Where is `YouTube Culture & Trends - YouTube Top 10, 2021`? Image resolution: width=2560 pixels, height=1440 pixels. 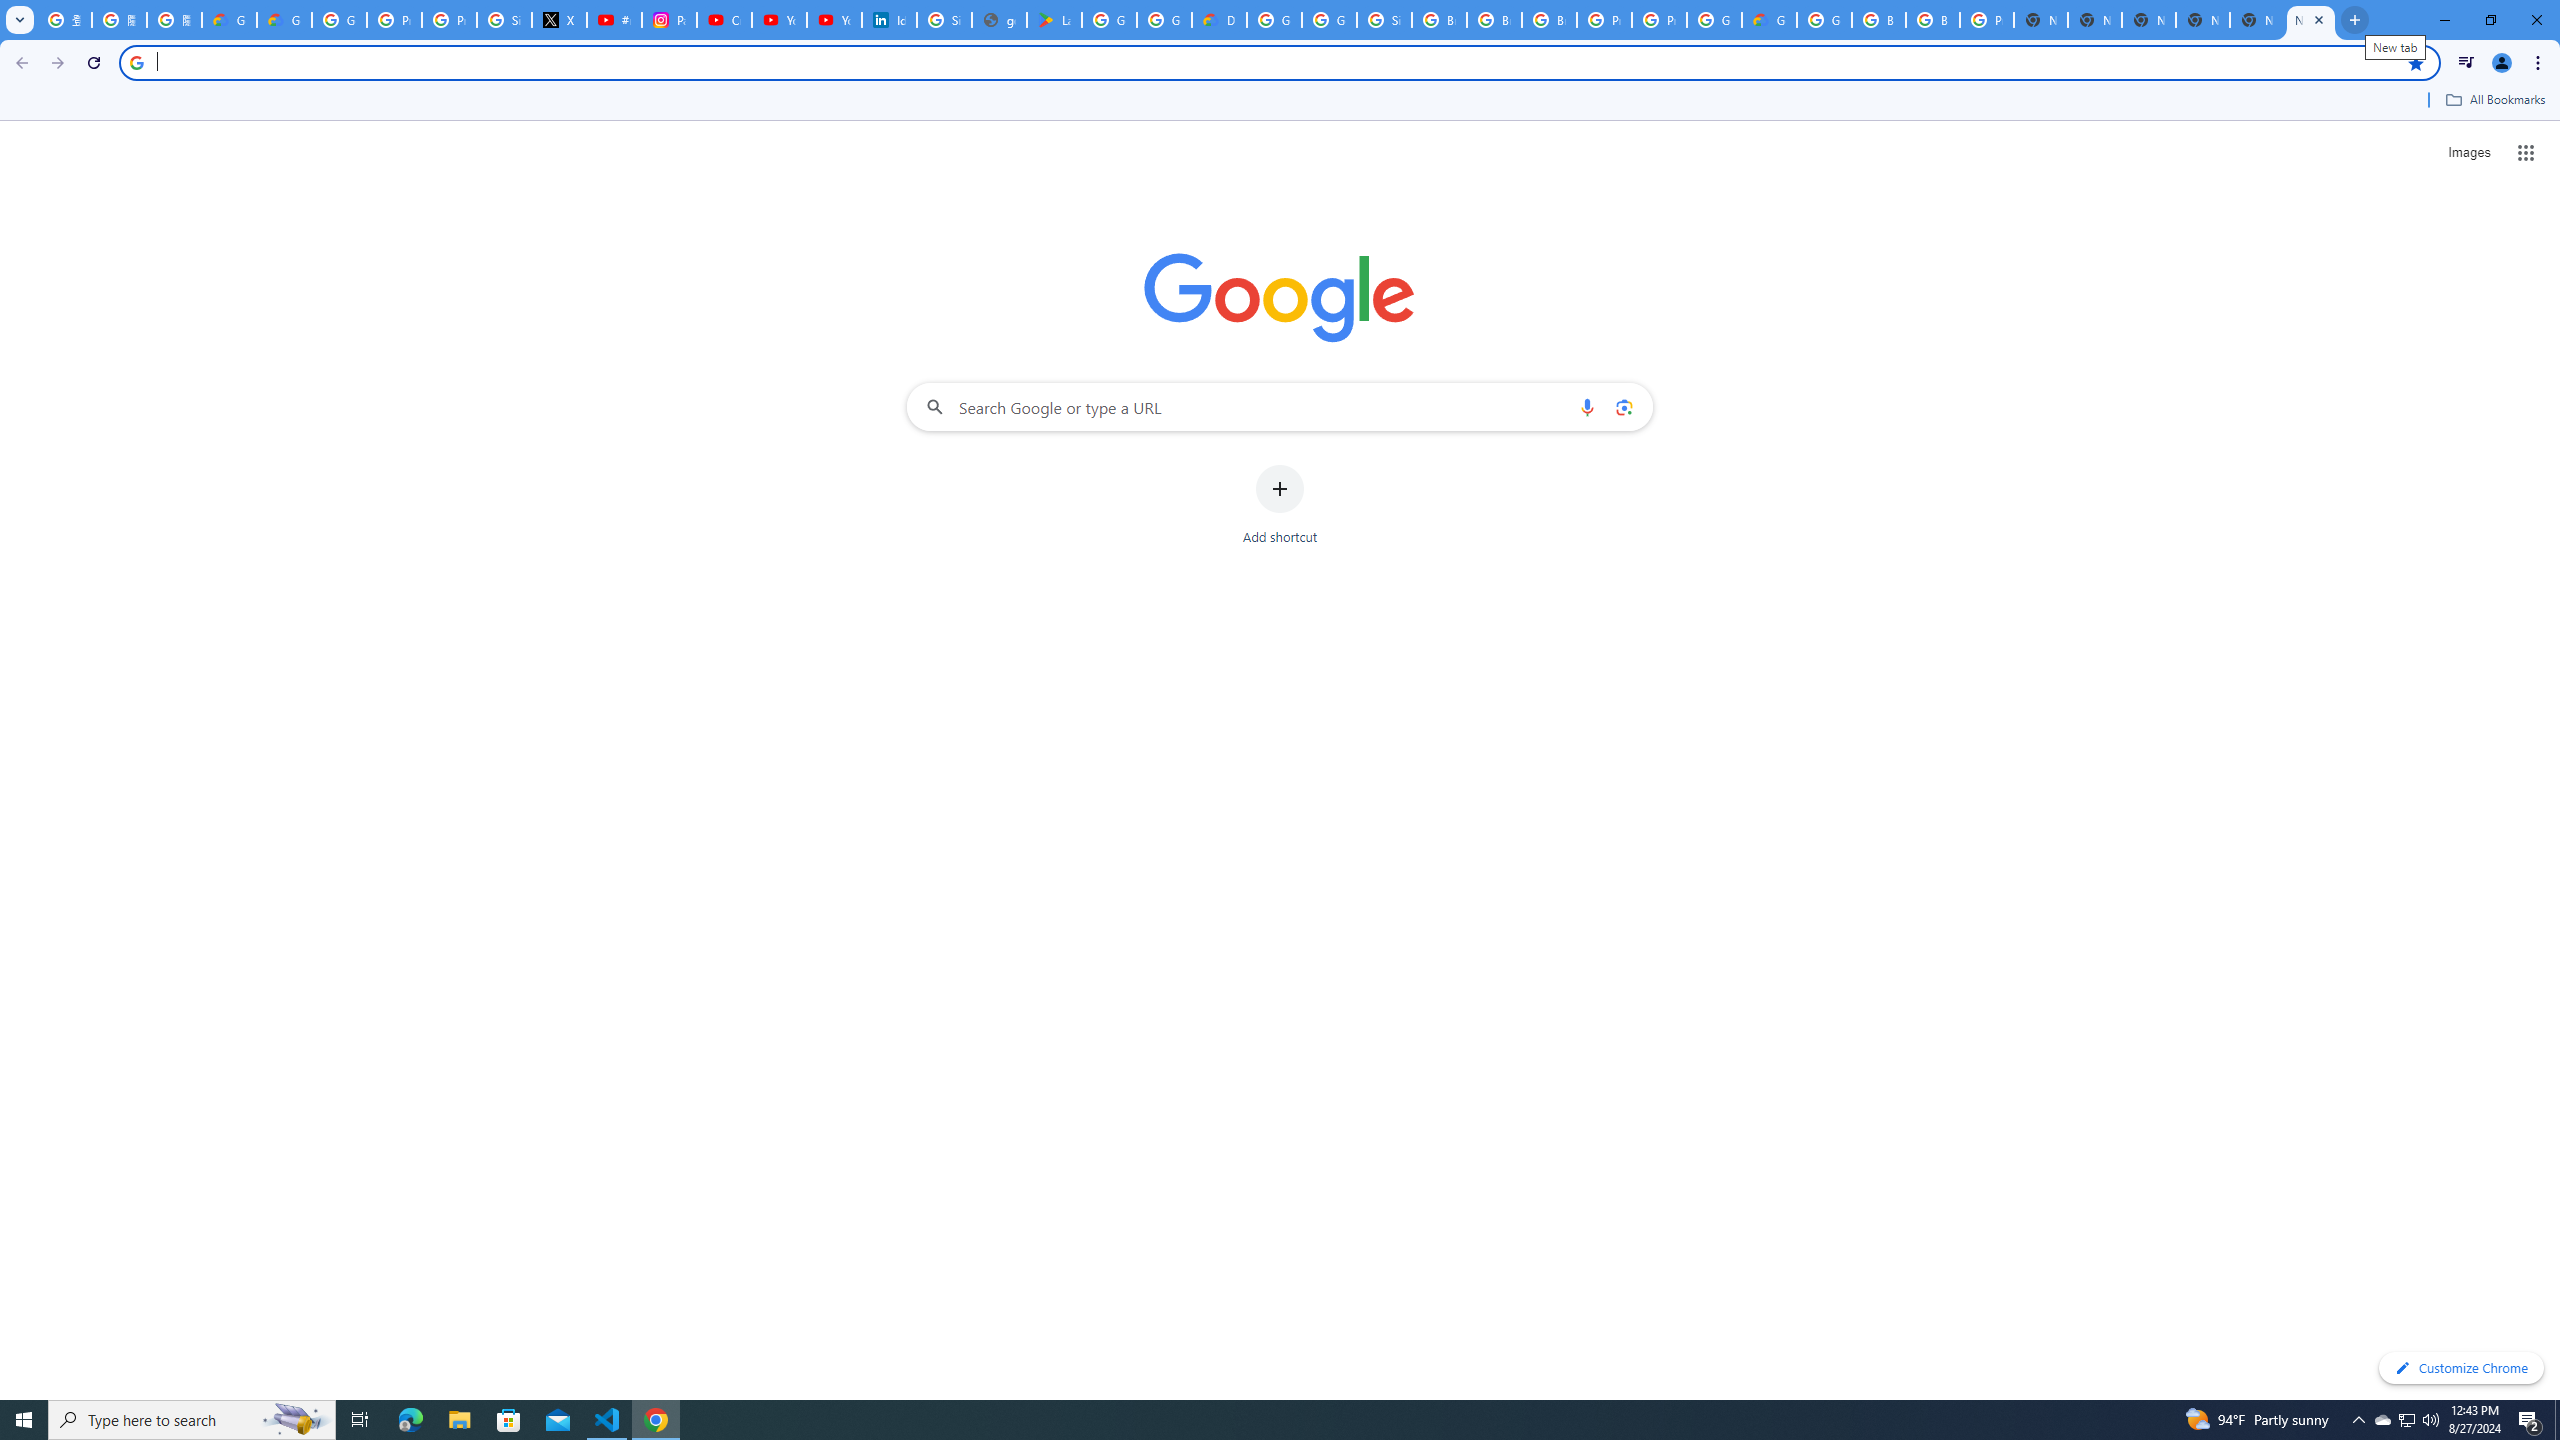 YouTube Culture & Trends - YouTube Top 10, 2021 is located at coordinates (834, 20).